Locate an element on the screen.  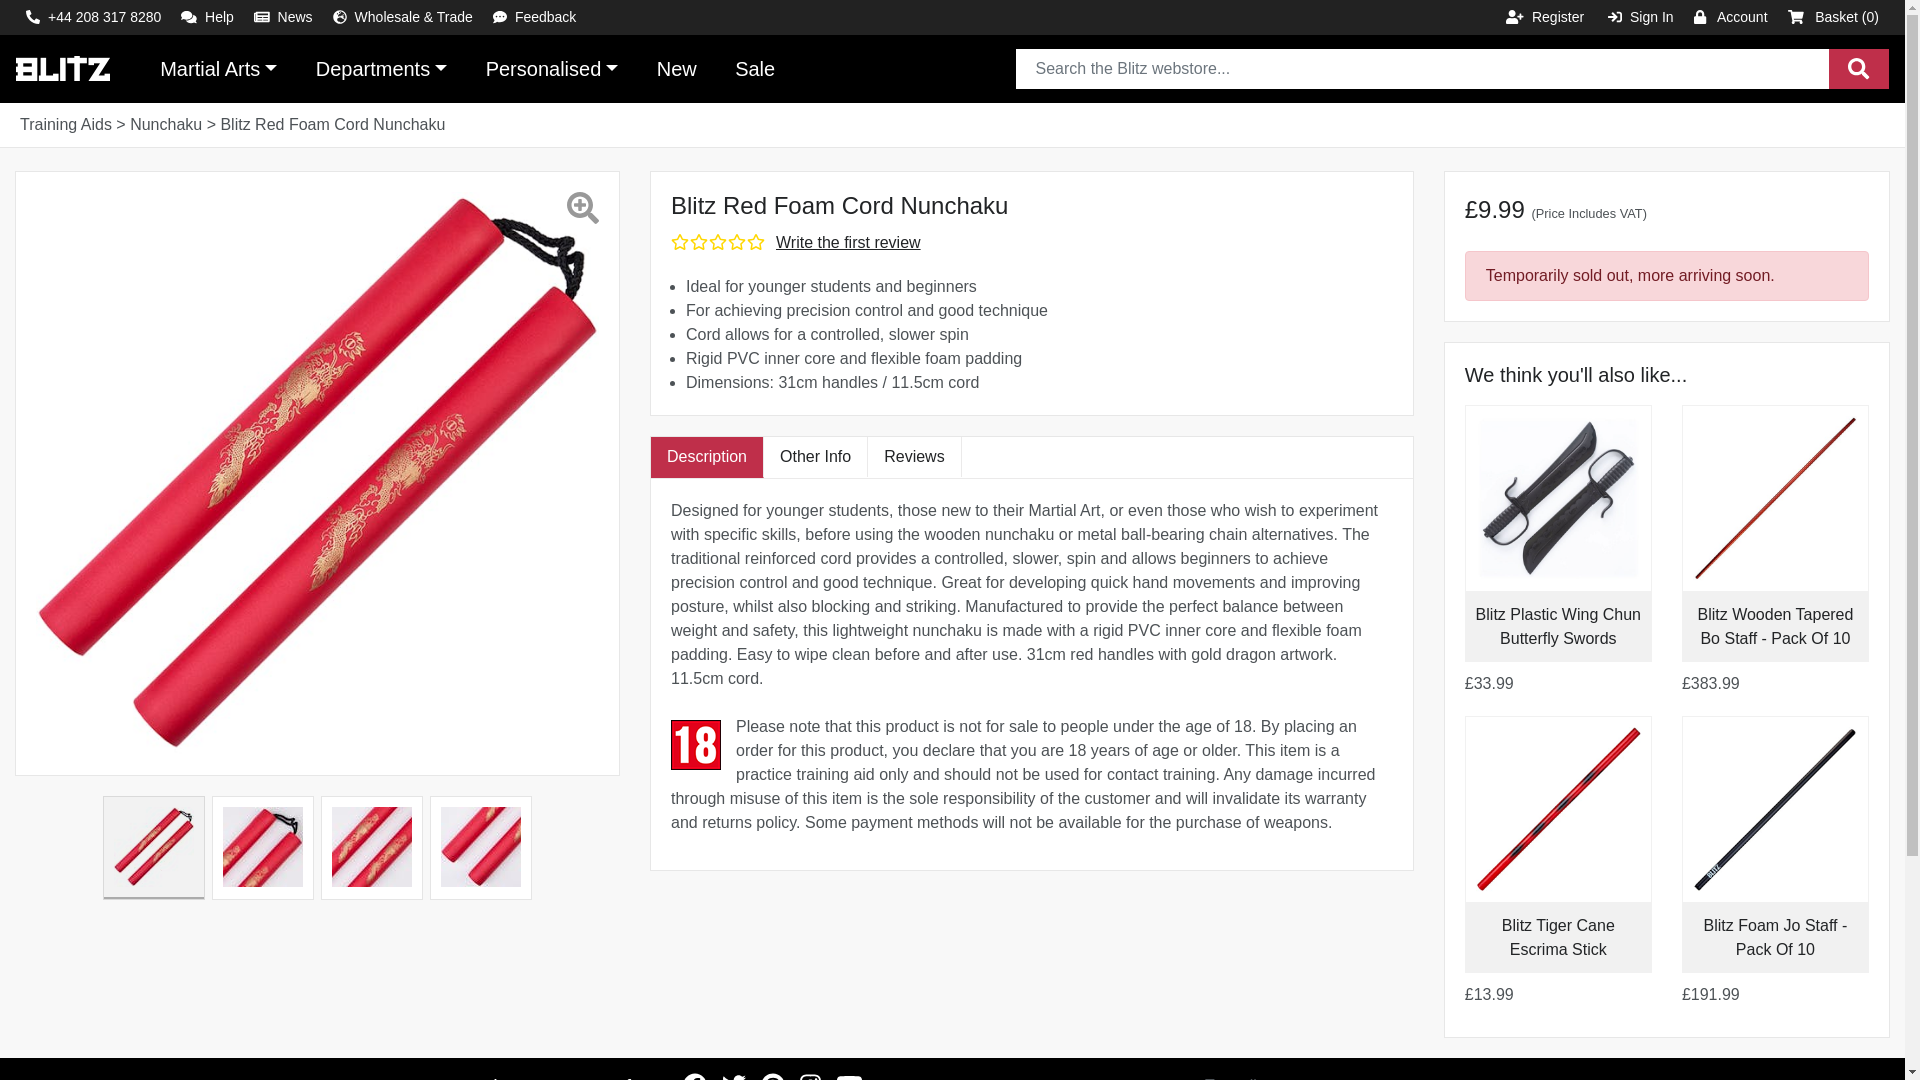
Blitz Foam Jo Staff - Pack Of 10 is located at coordinates (1776, 936).